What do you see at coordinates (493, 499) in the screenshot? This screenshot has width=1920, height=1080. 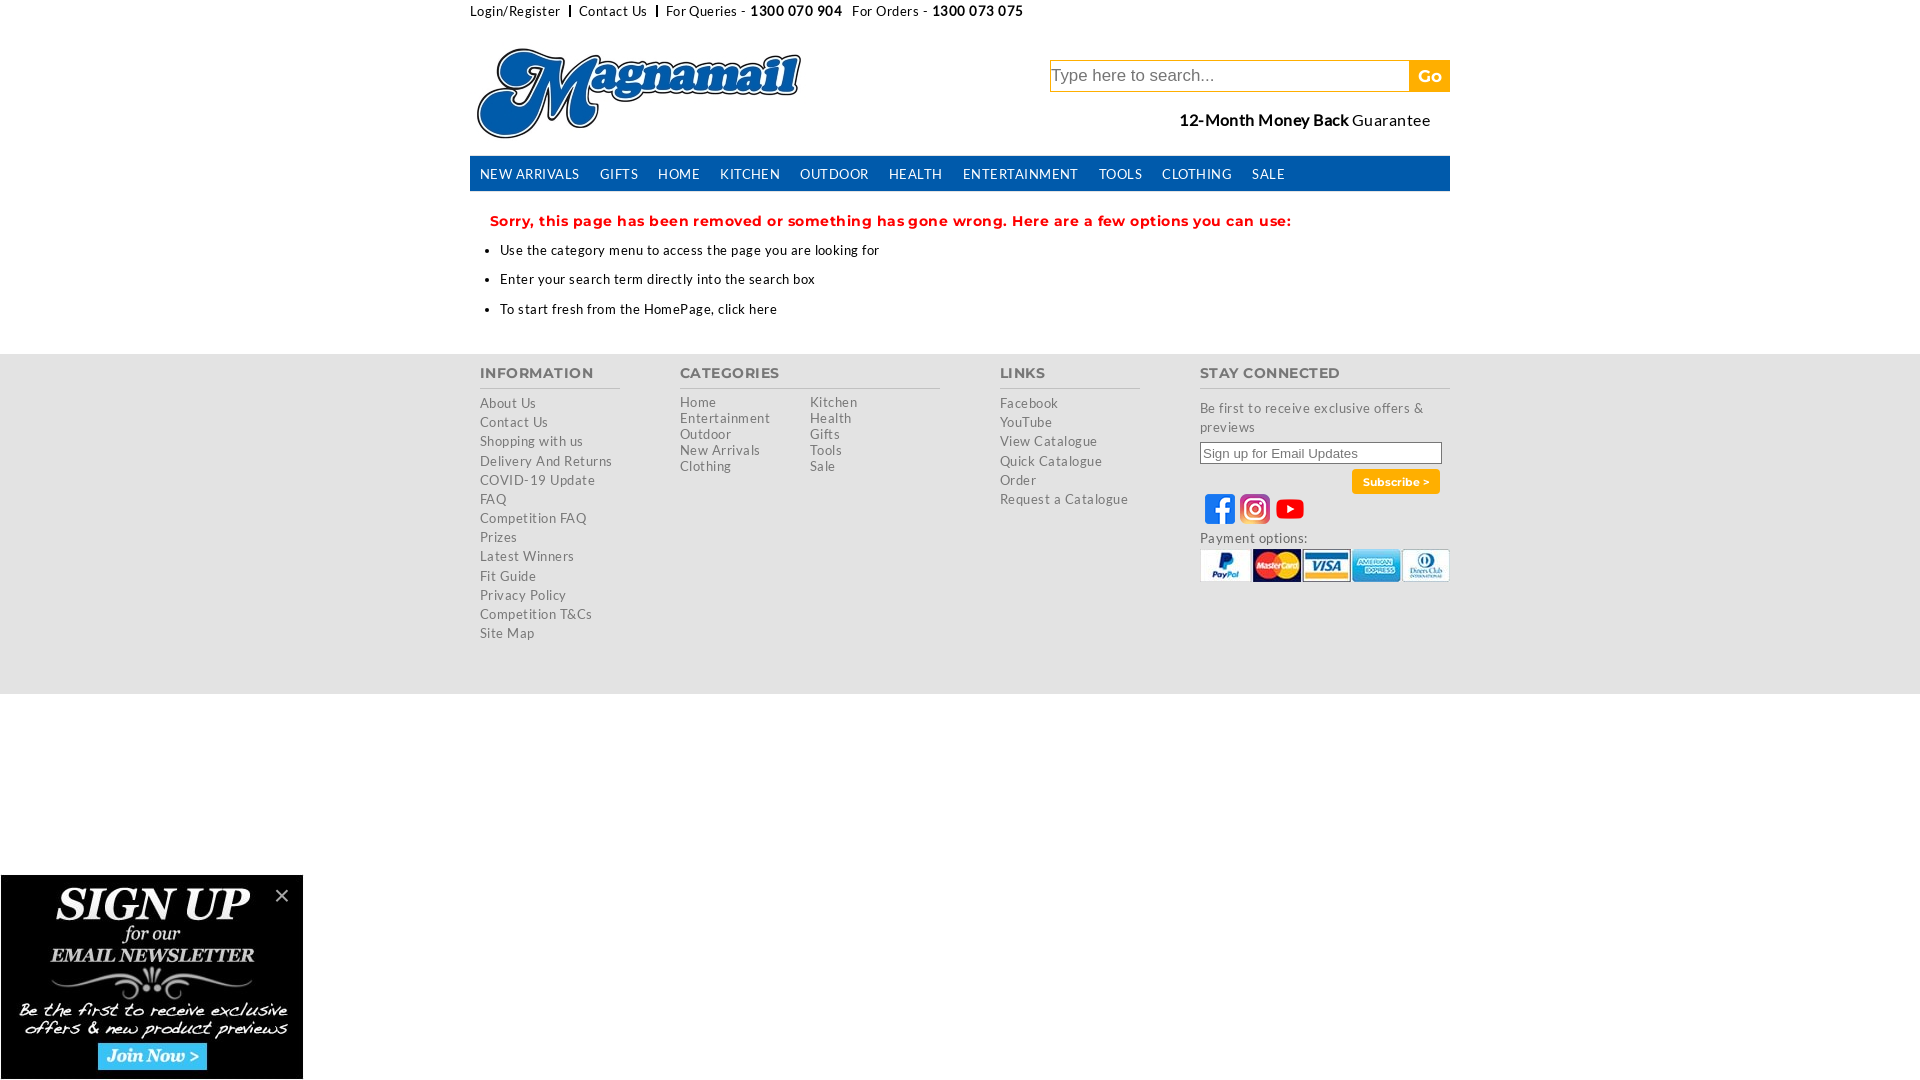 I see `FAQ` at bounding box center [493, 499].